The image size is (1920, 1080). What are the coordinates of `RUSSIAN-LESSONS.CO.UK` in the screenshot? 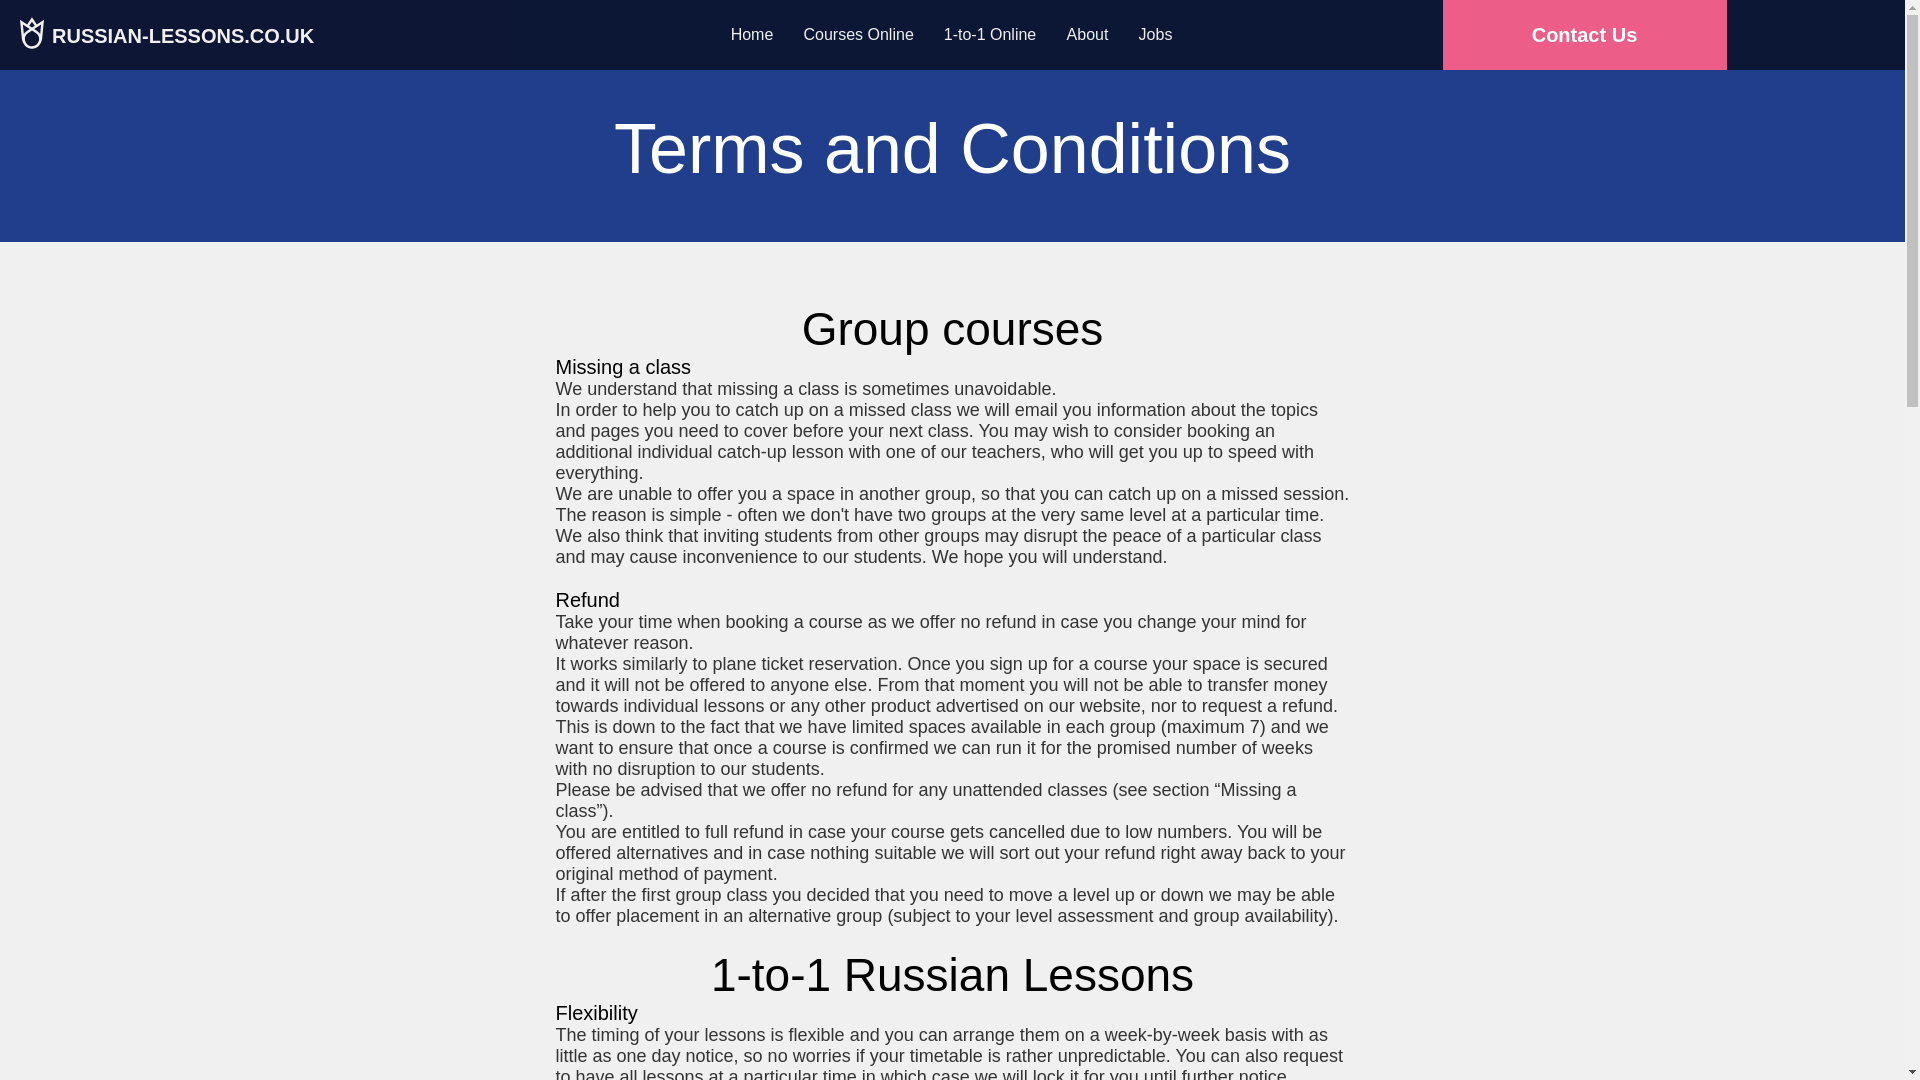 It's located at (182, 34).